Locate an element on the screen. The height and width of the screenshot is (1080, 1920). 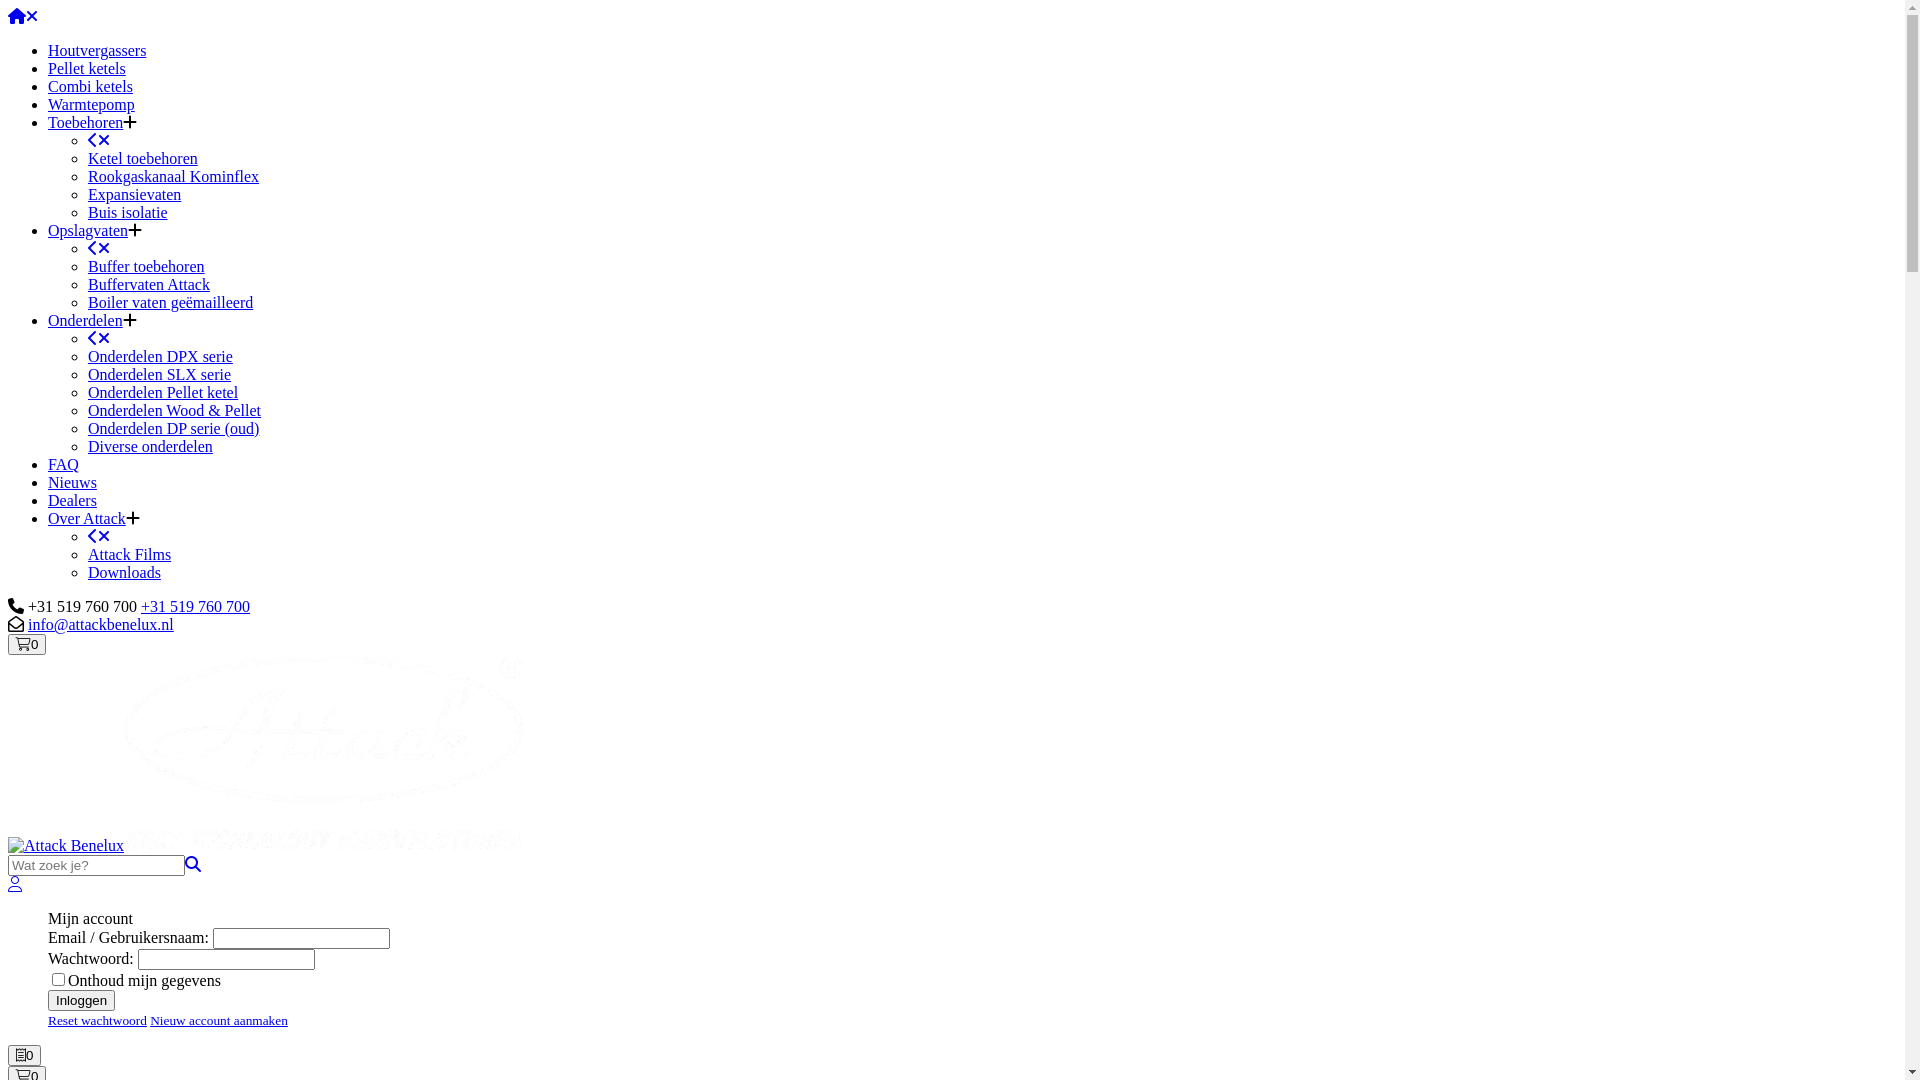
Home is located at coordinates (17, 16).